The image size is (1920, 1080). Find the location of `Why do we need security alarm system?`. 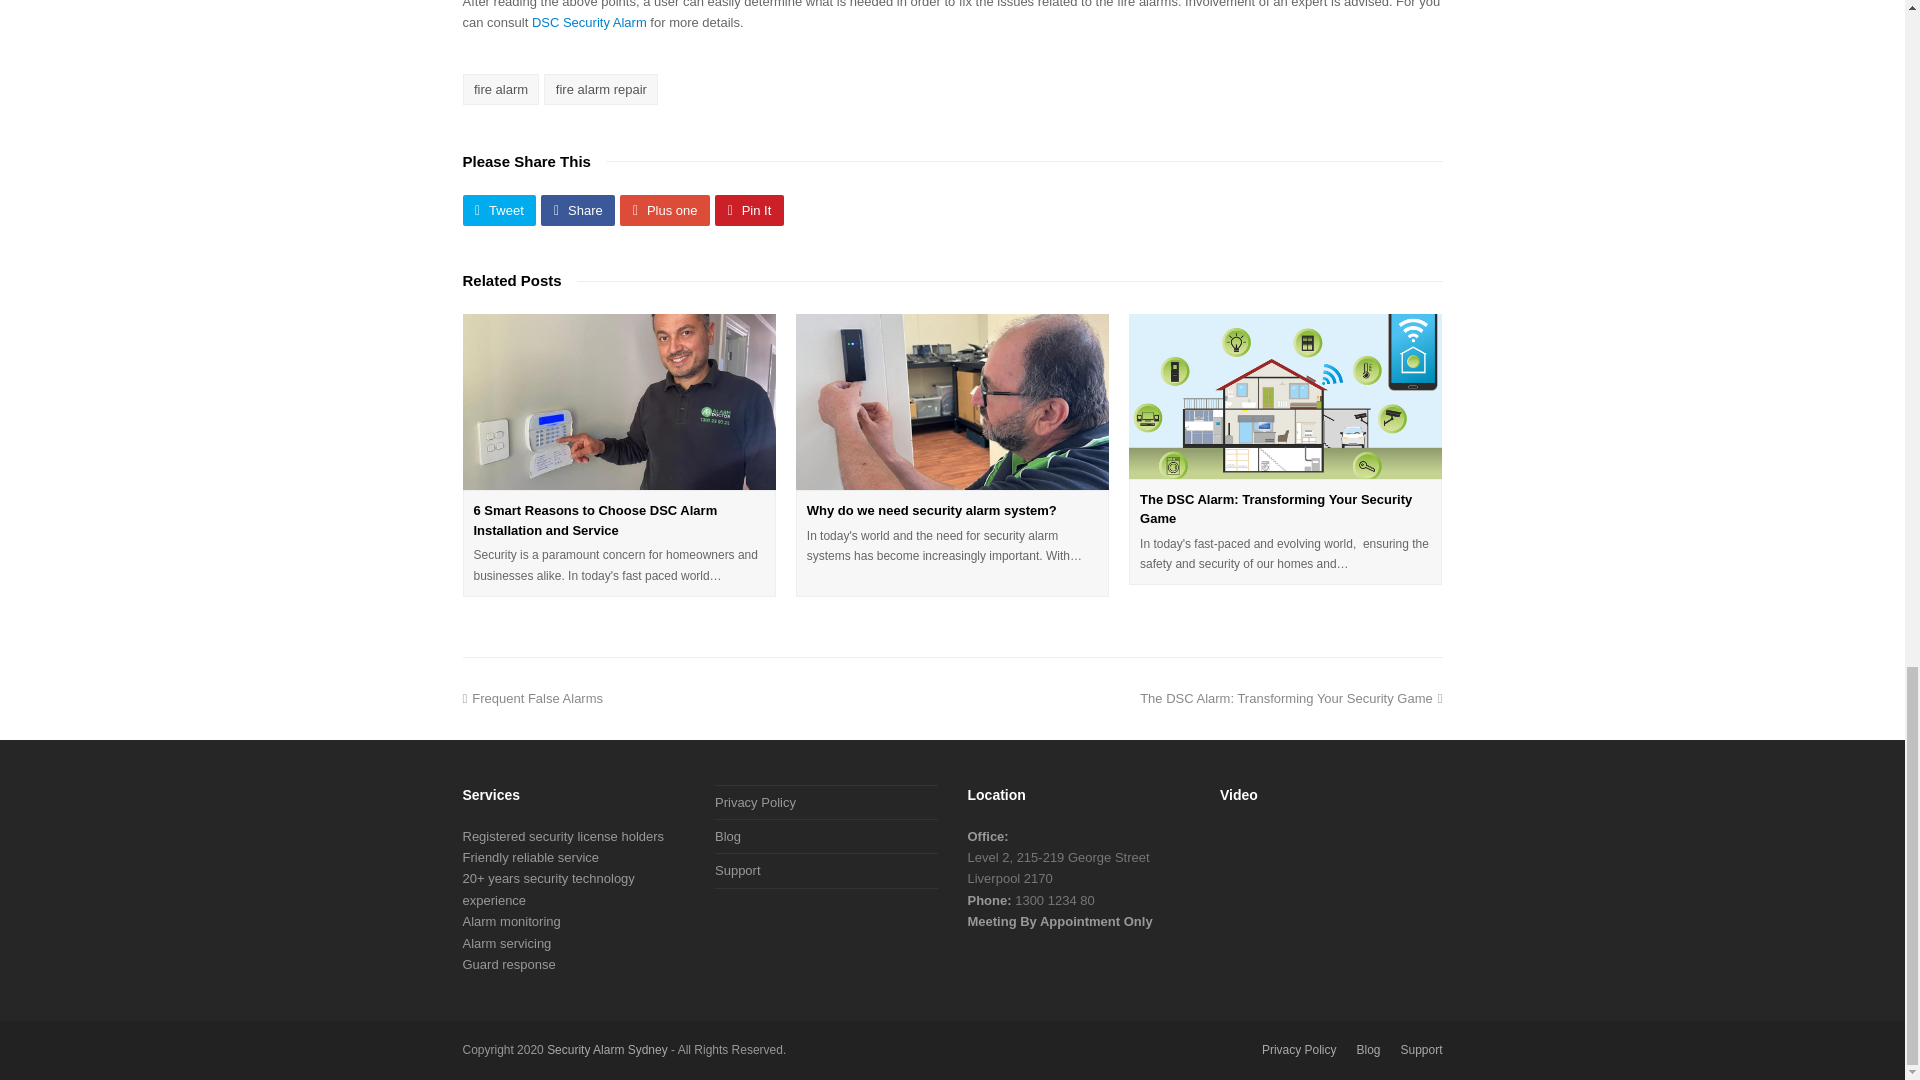

Why do we need security alarm system? is located at coordinates (932, 510).